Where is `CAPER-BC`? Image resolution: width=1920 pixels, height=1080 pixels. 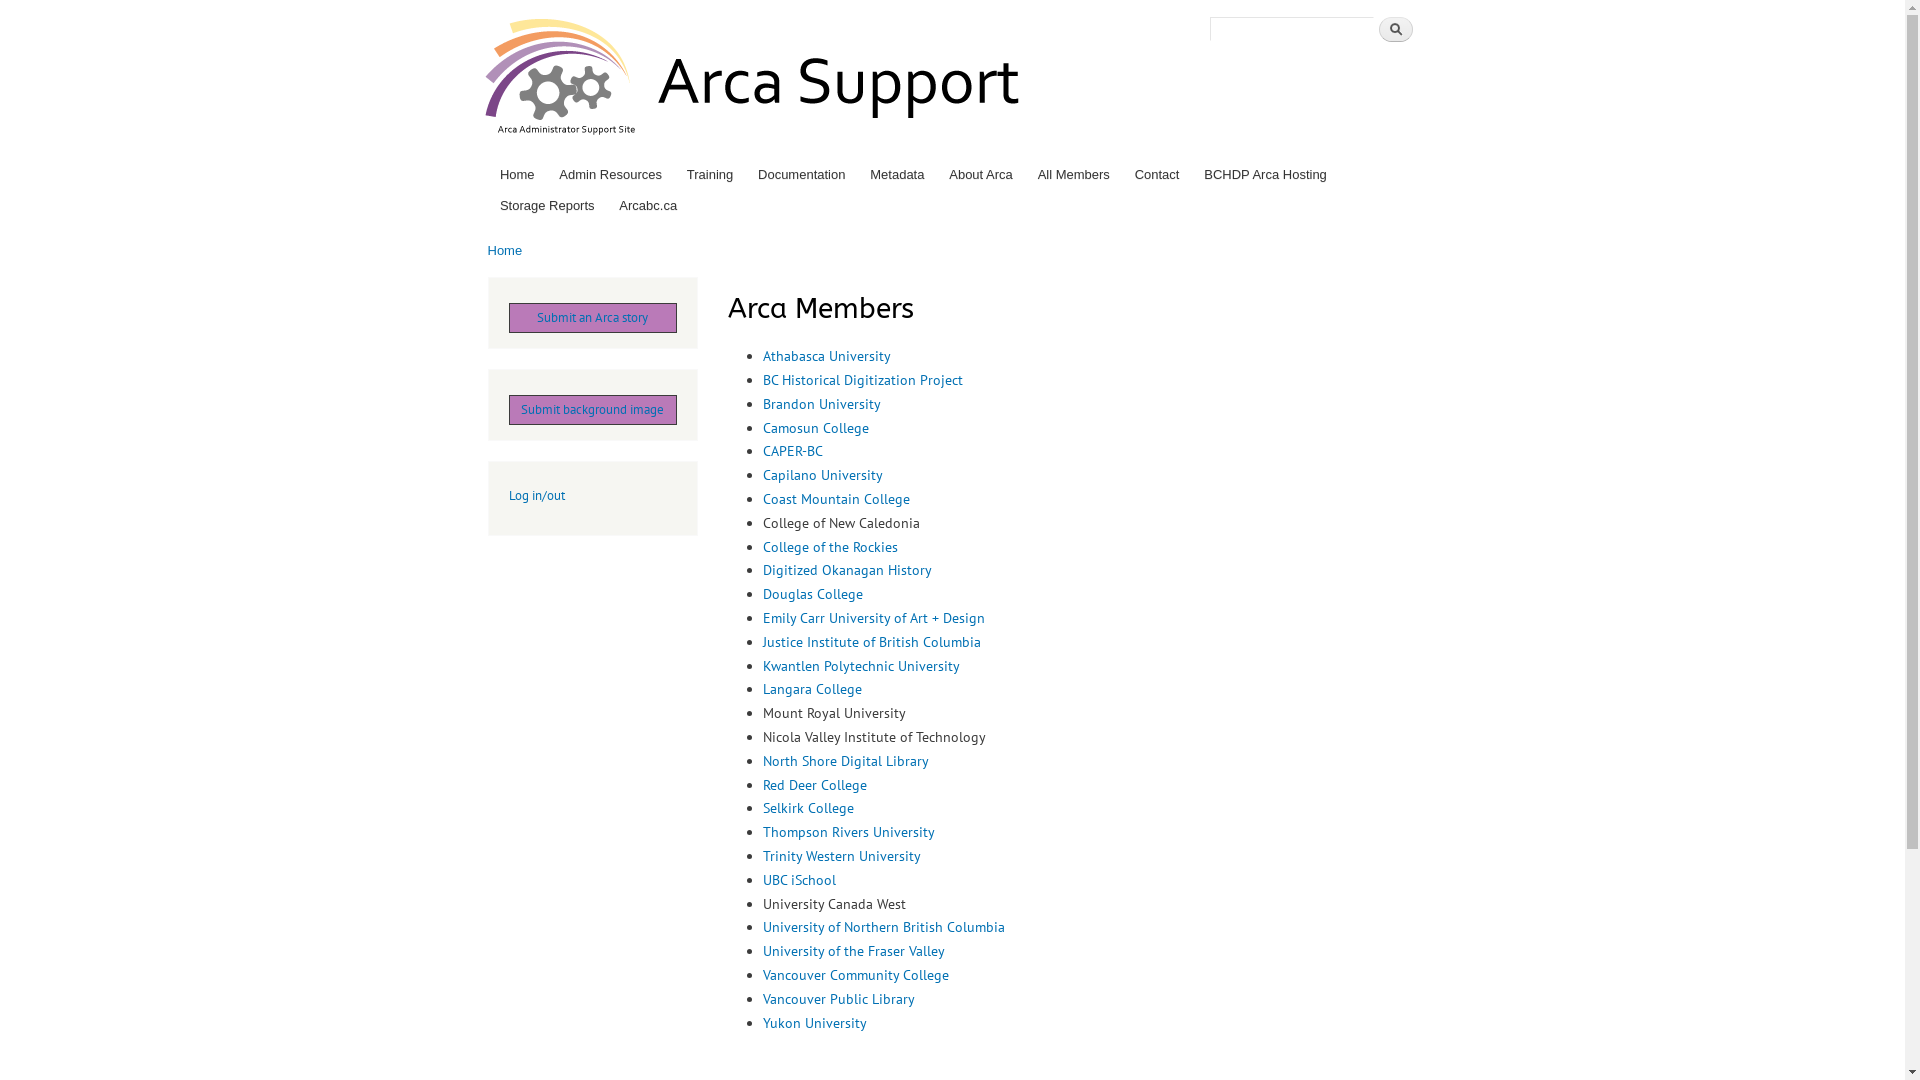
CAPER-BC is located at coordinates (792, 451).